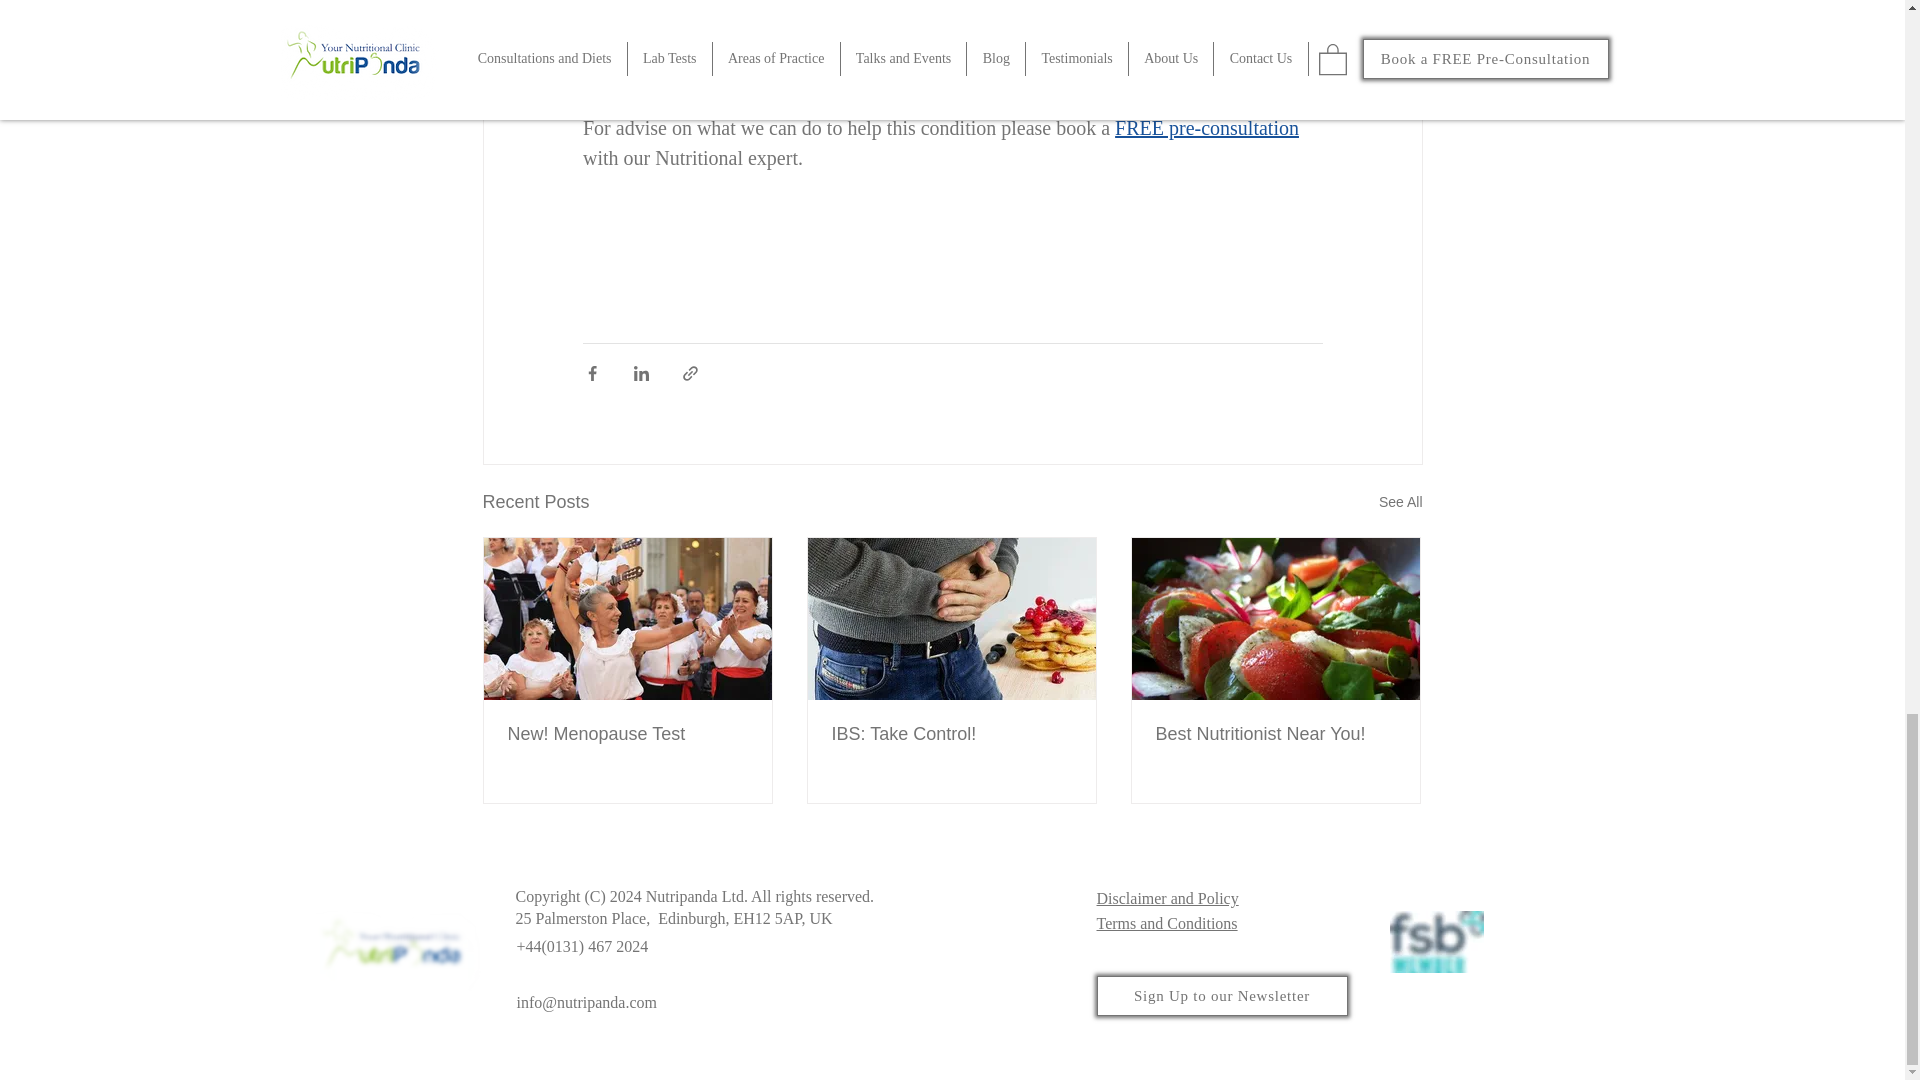  I want to click on transparent logo.png, so click(400, 947).